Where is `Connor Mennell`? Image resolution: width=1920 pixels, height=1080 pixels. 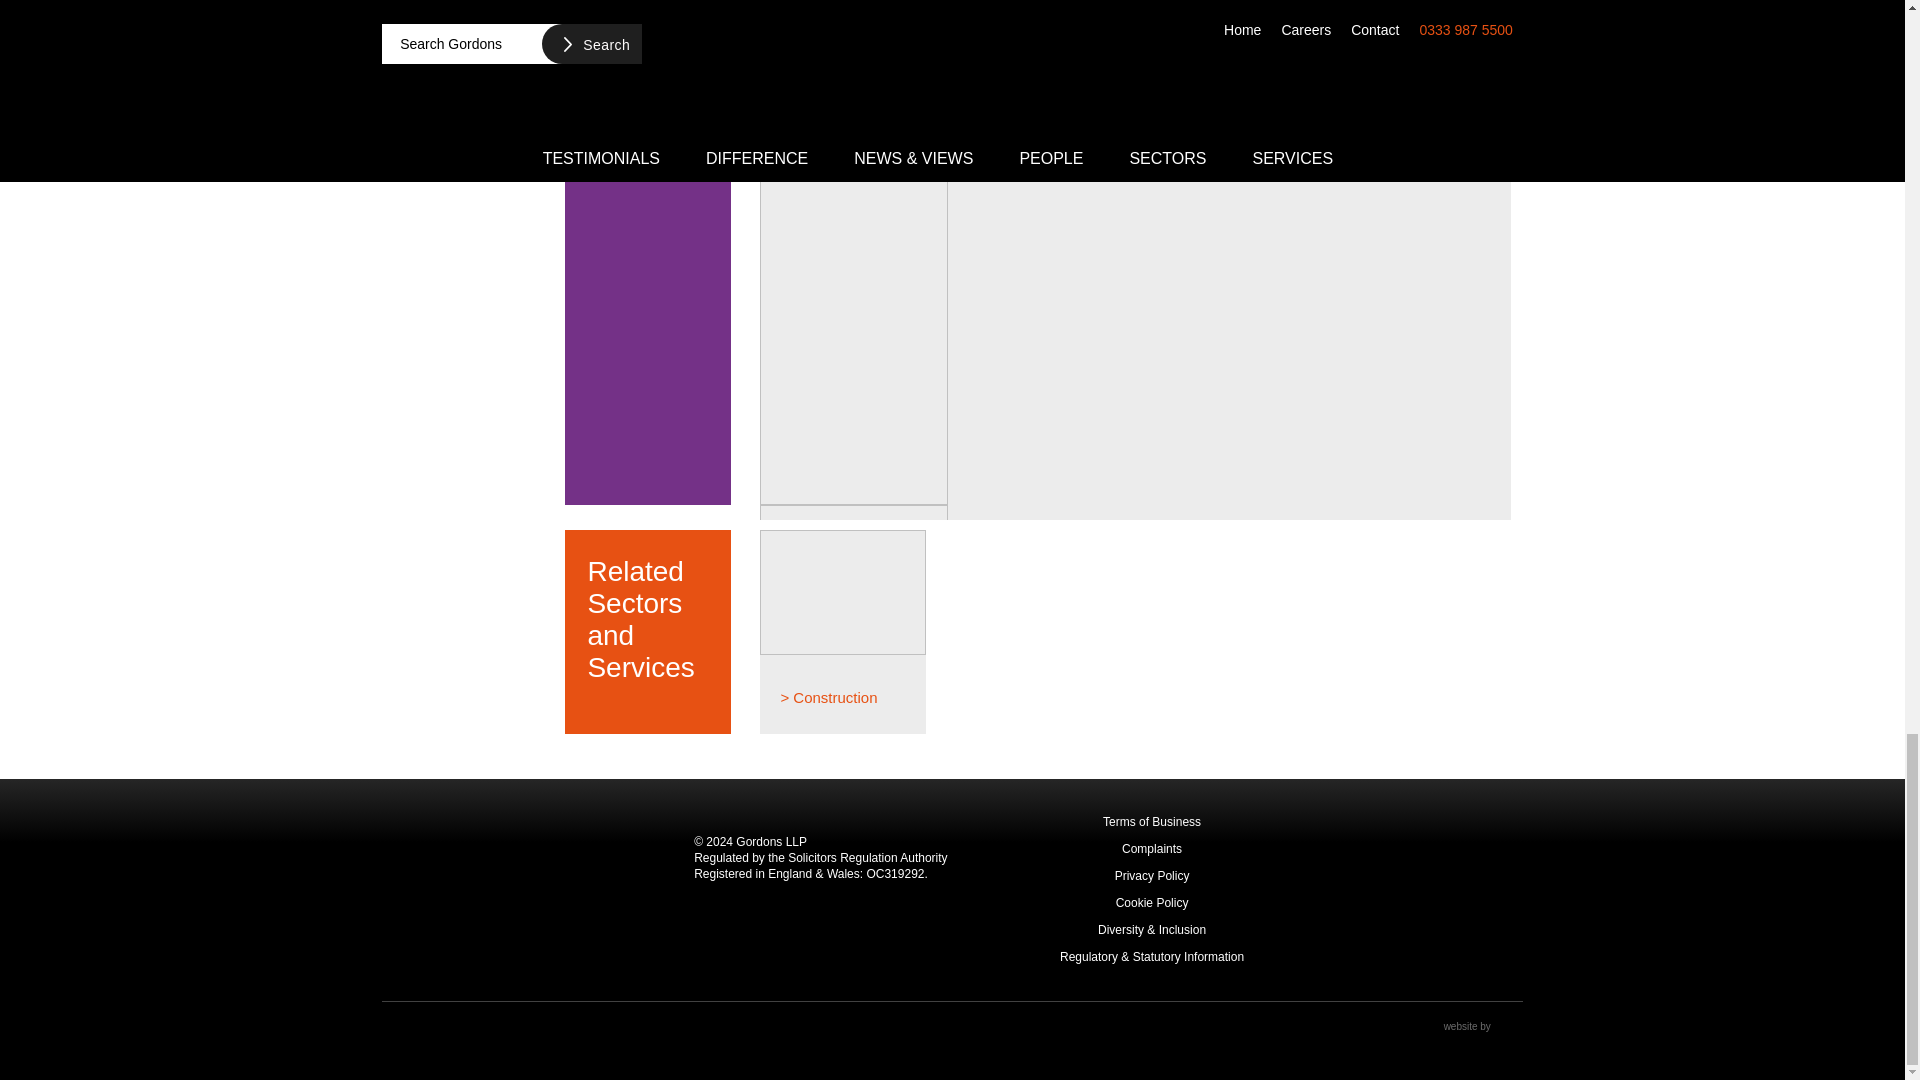 Connor Mennell is located at coordinates (1048, 10).